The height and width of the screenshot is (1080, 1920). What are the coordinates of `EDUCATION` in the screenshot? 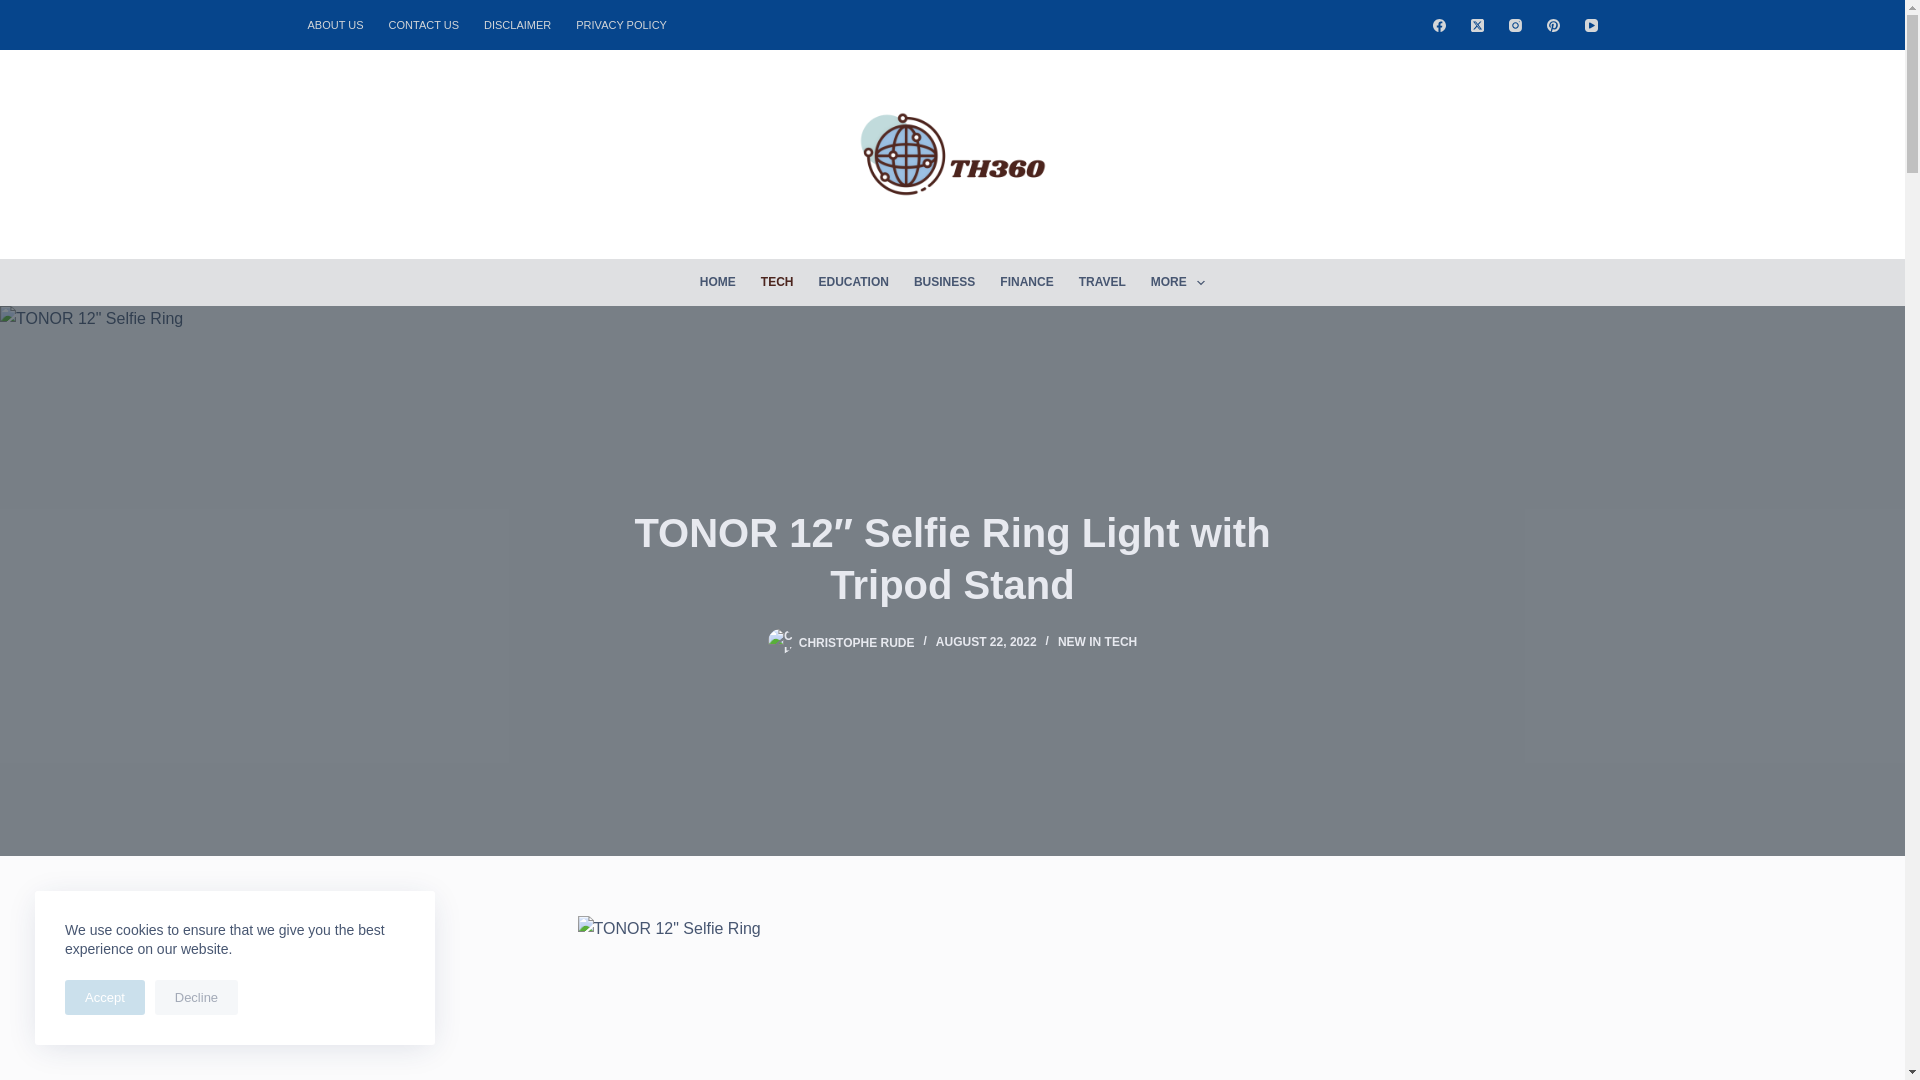 It's located at (853, 282).